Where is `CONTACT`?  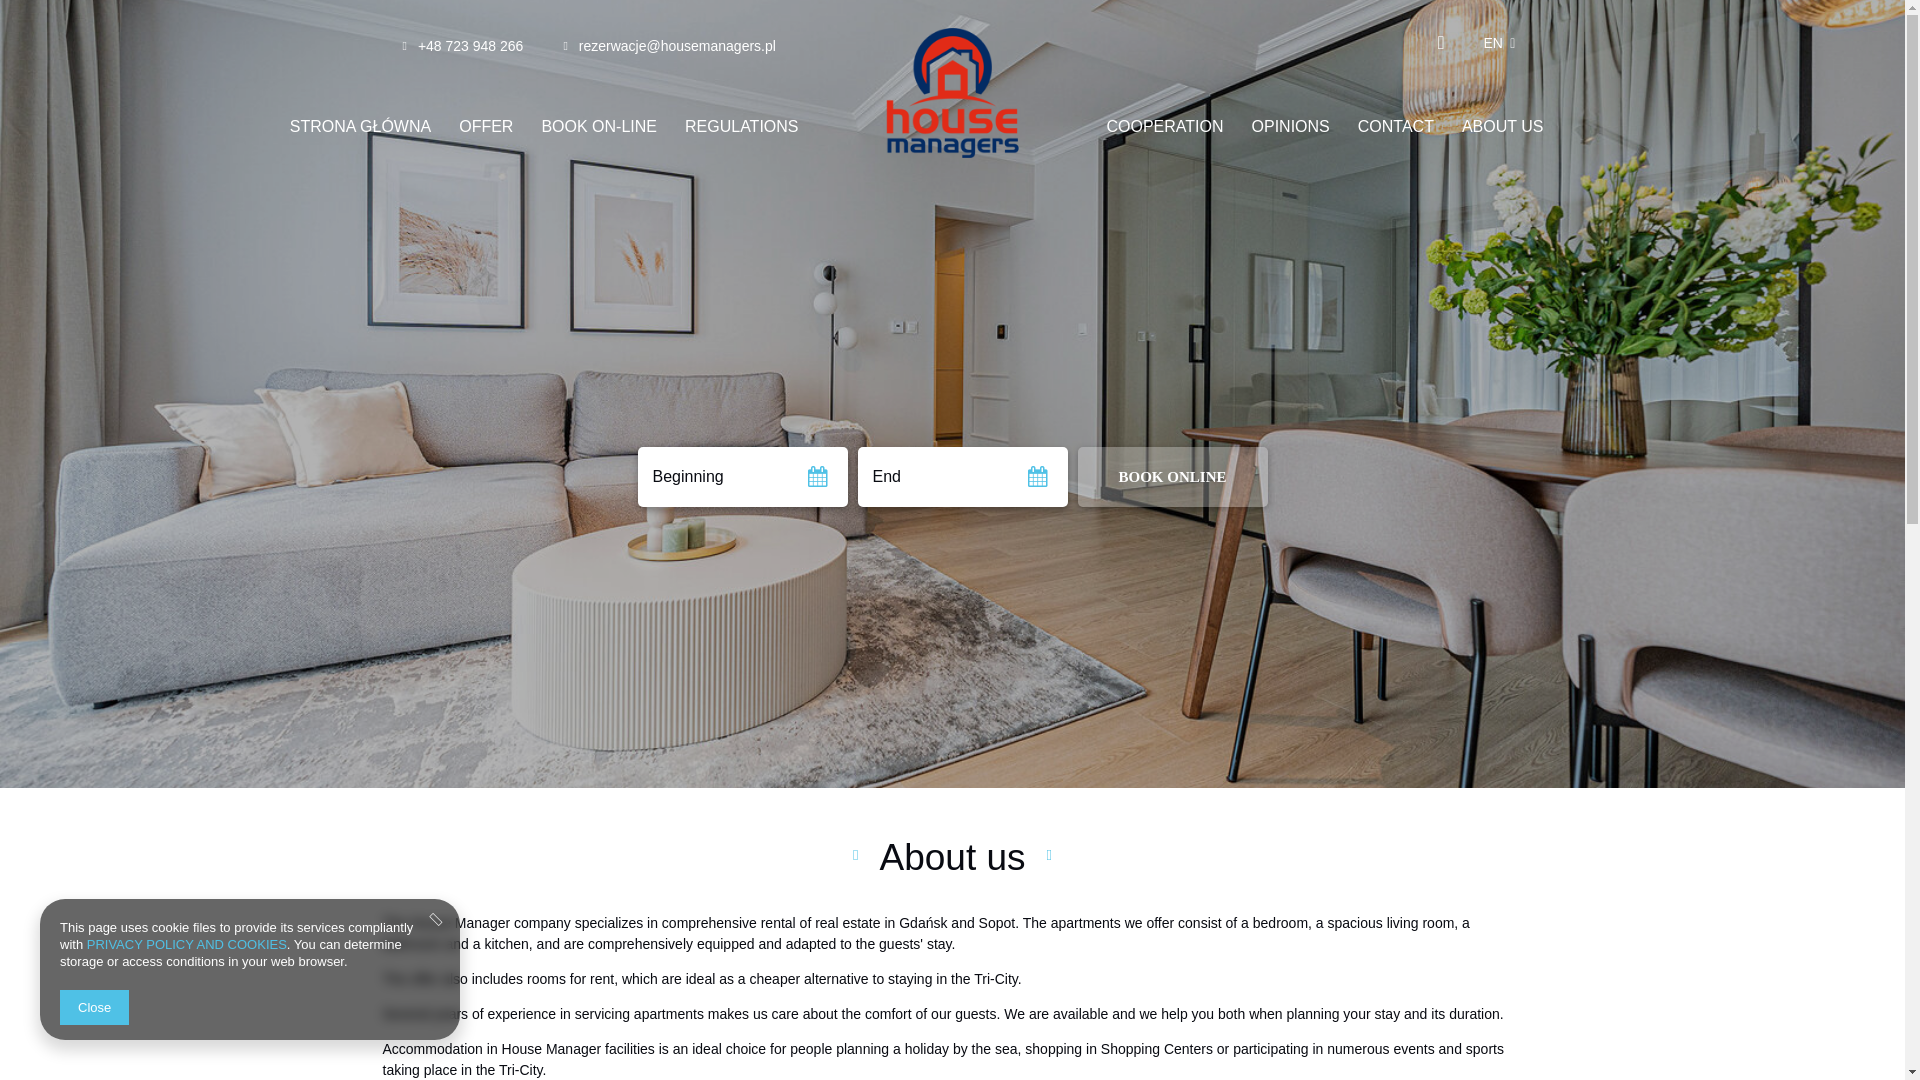 CONTACT is located at coordinates (1396, 126).